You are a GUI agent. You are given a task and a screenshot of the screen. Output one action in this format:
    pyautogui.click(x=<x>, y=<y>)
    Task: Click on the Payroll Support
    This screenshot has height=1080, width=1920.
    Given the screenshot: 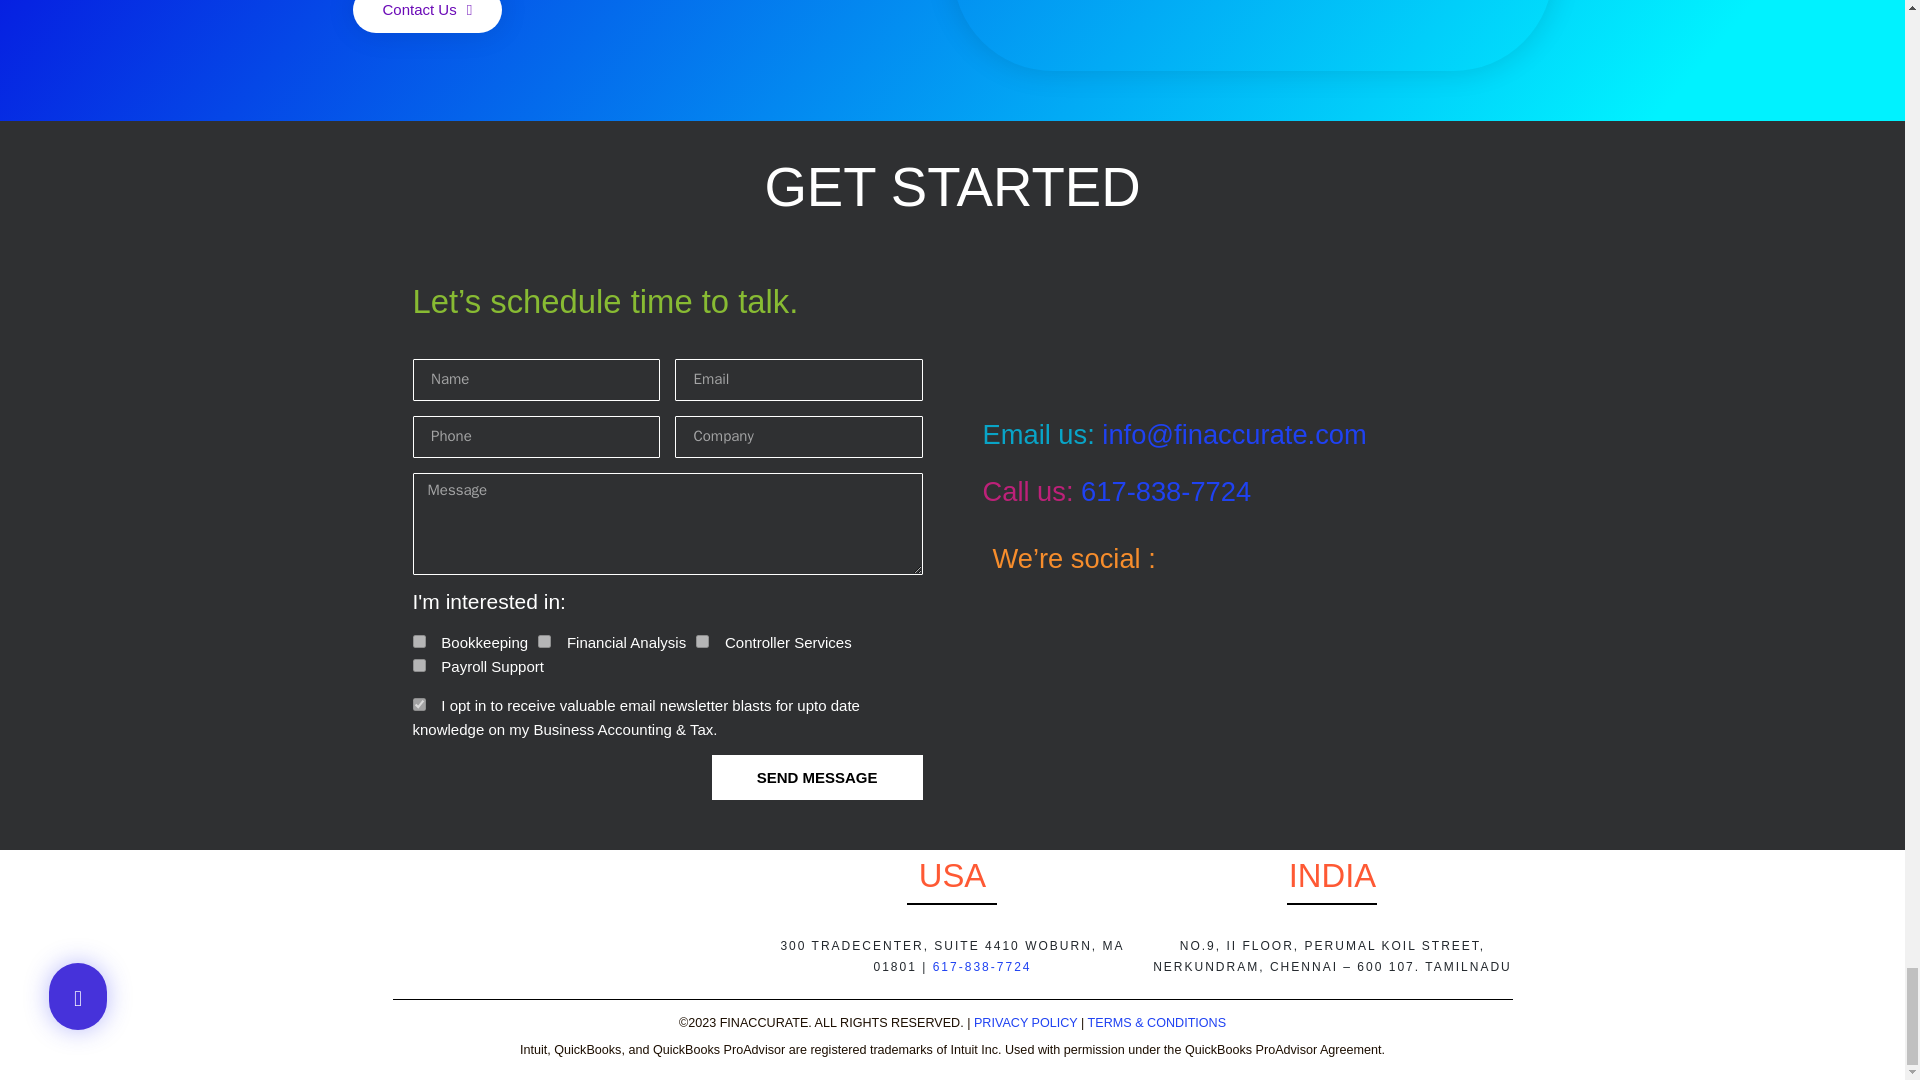 What is the action you would take?
    pyautogui.click(x=418, y=664)
    